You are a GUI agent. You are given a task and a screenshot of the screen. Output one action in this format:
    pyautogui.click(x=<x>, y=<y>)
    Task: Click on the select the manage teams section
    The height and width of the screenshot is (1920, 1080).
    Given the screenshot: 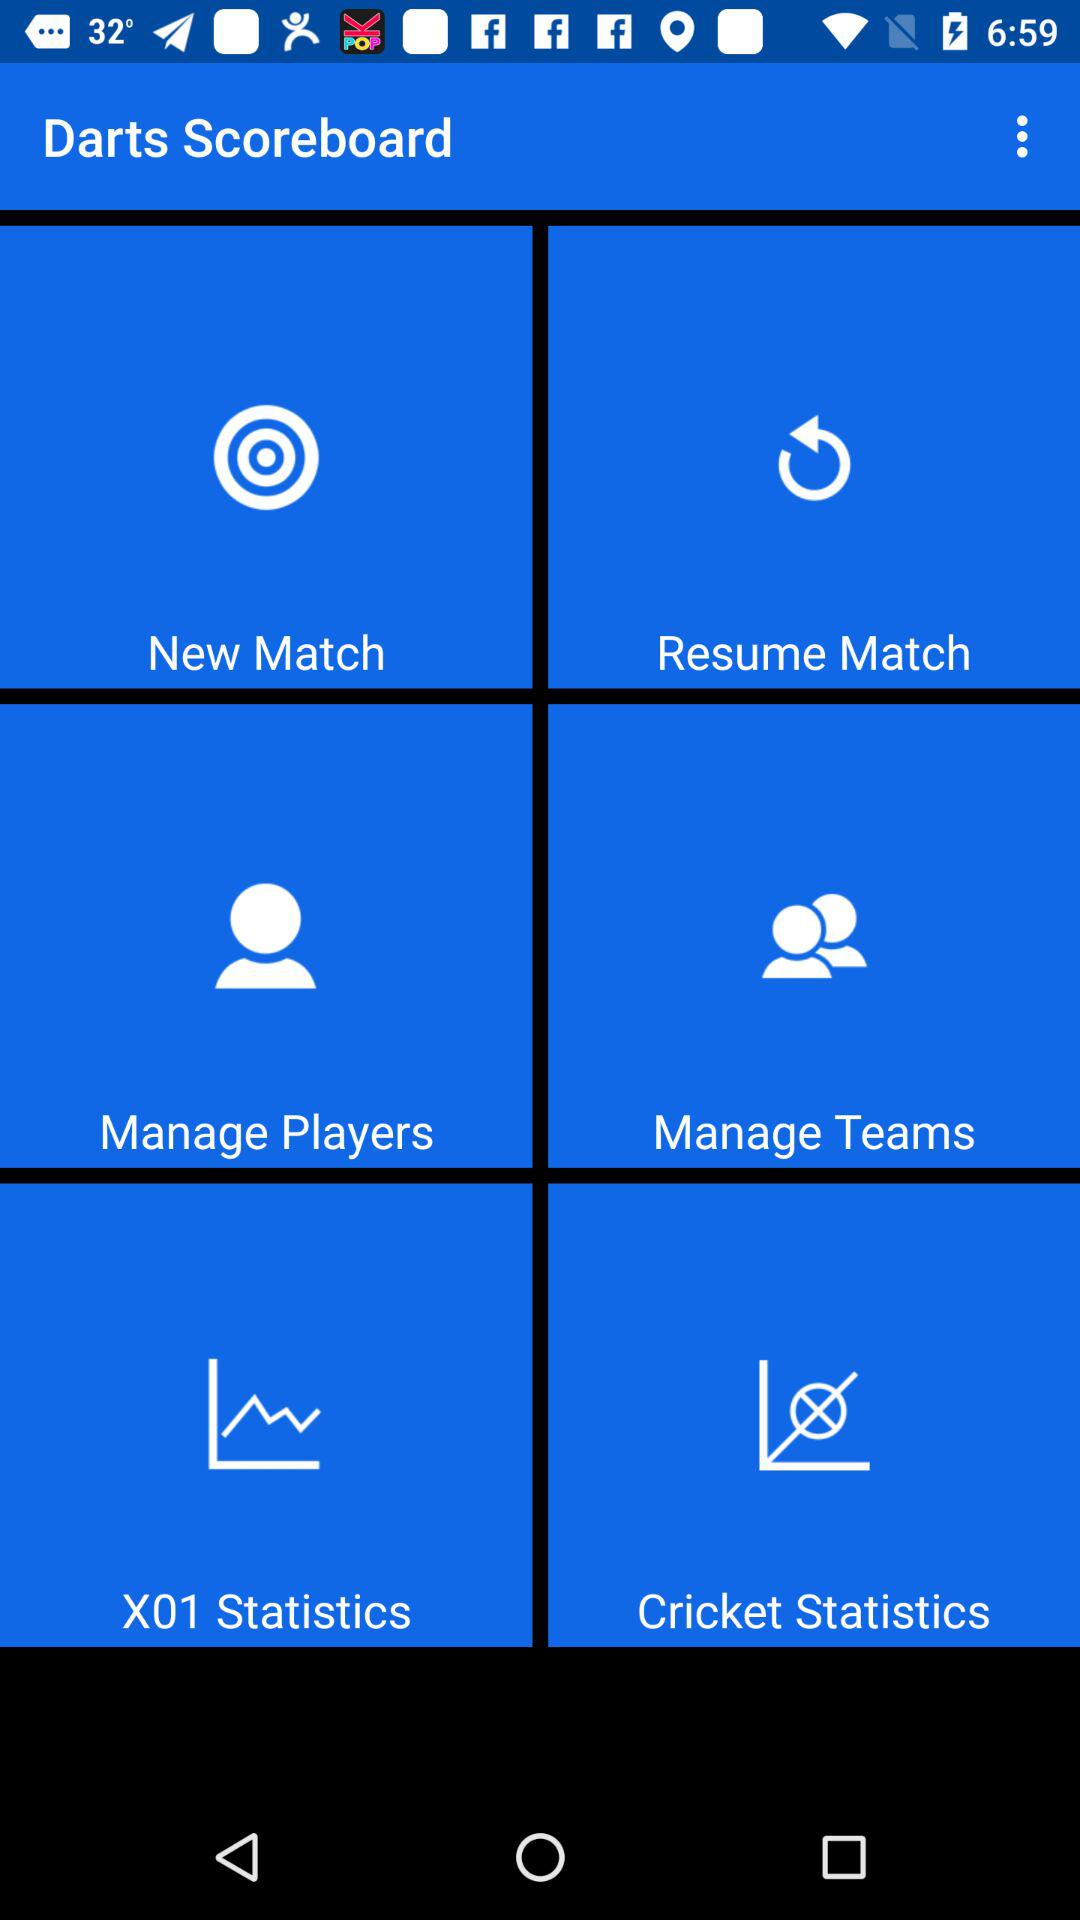 What is the action you would take?
    pyautogui.click(x=814, y=936)
    